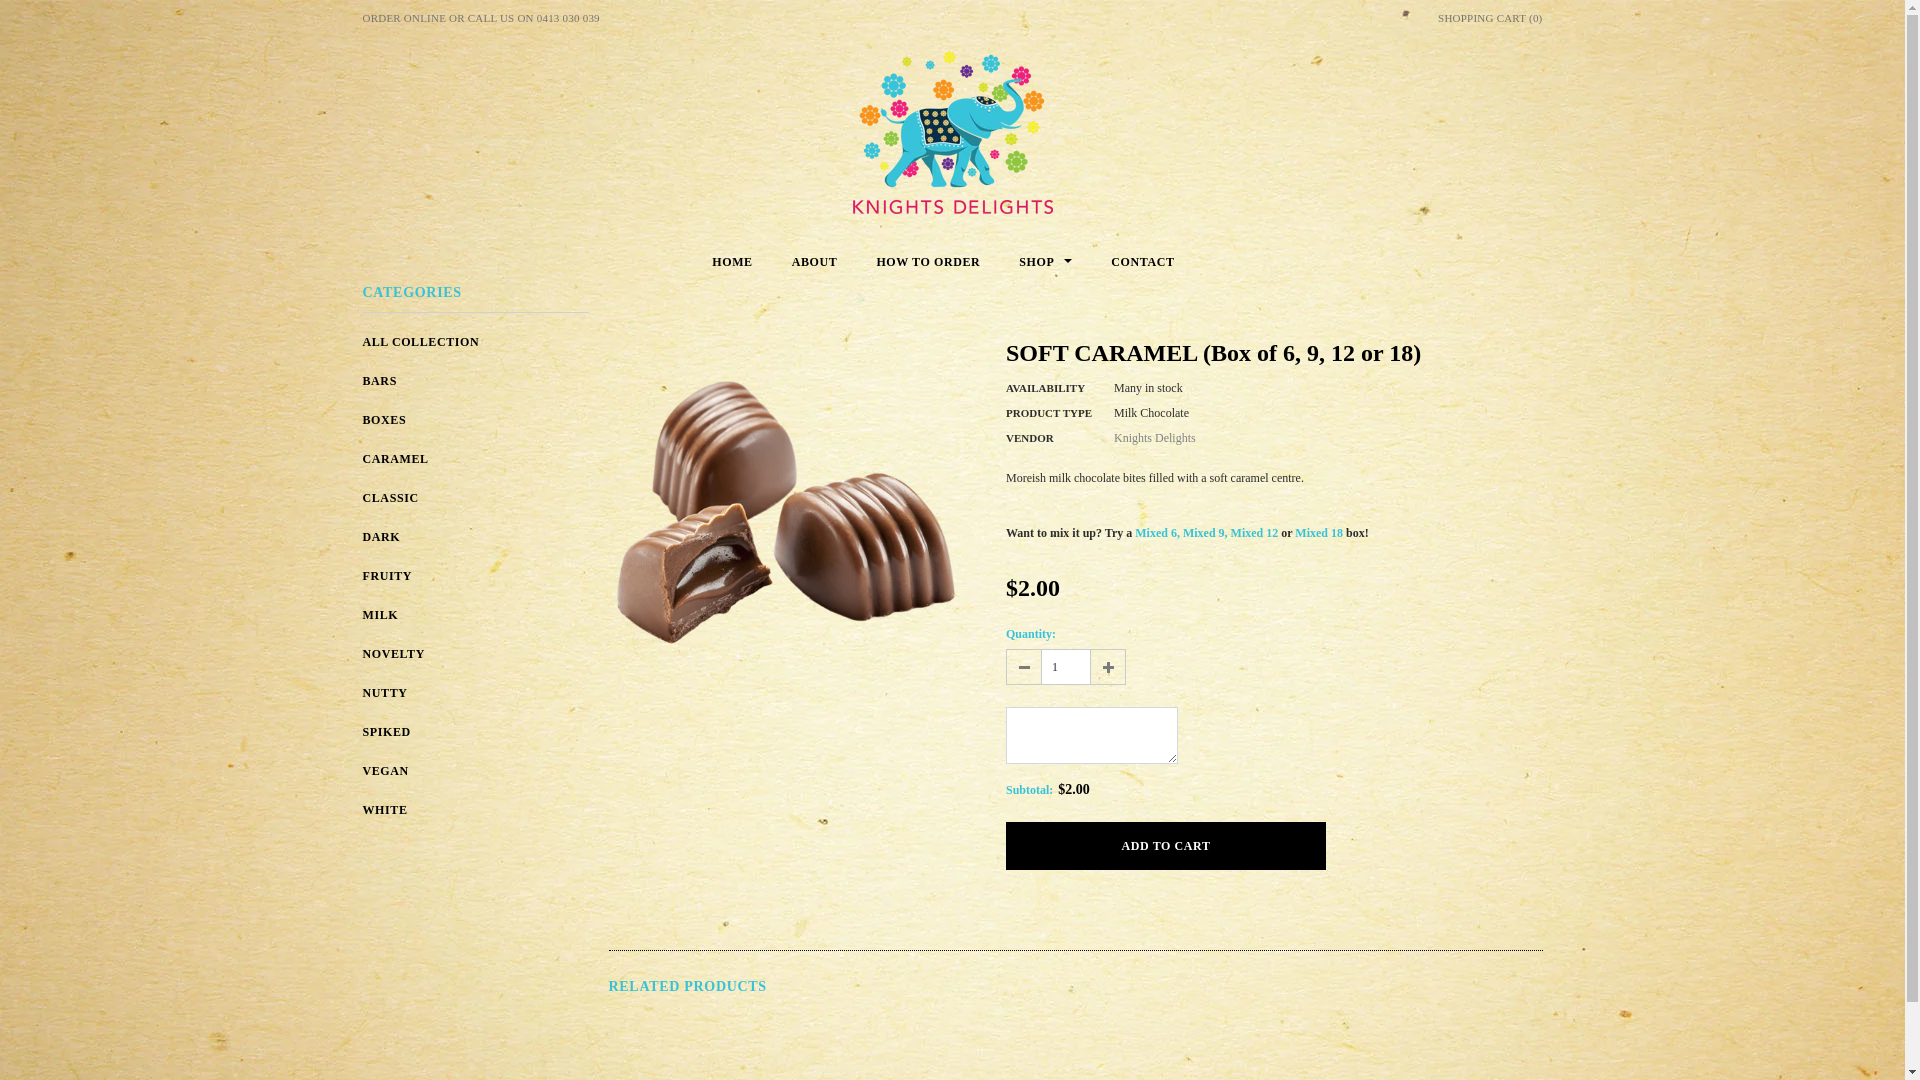  What do you see at coordinates (395, 459) in the screenshot?
I see `CARAMEL` at bounding box center [395, 459].